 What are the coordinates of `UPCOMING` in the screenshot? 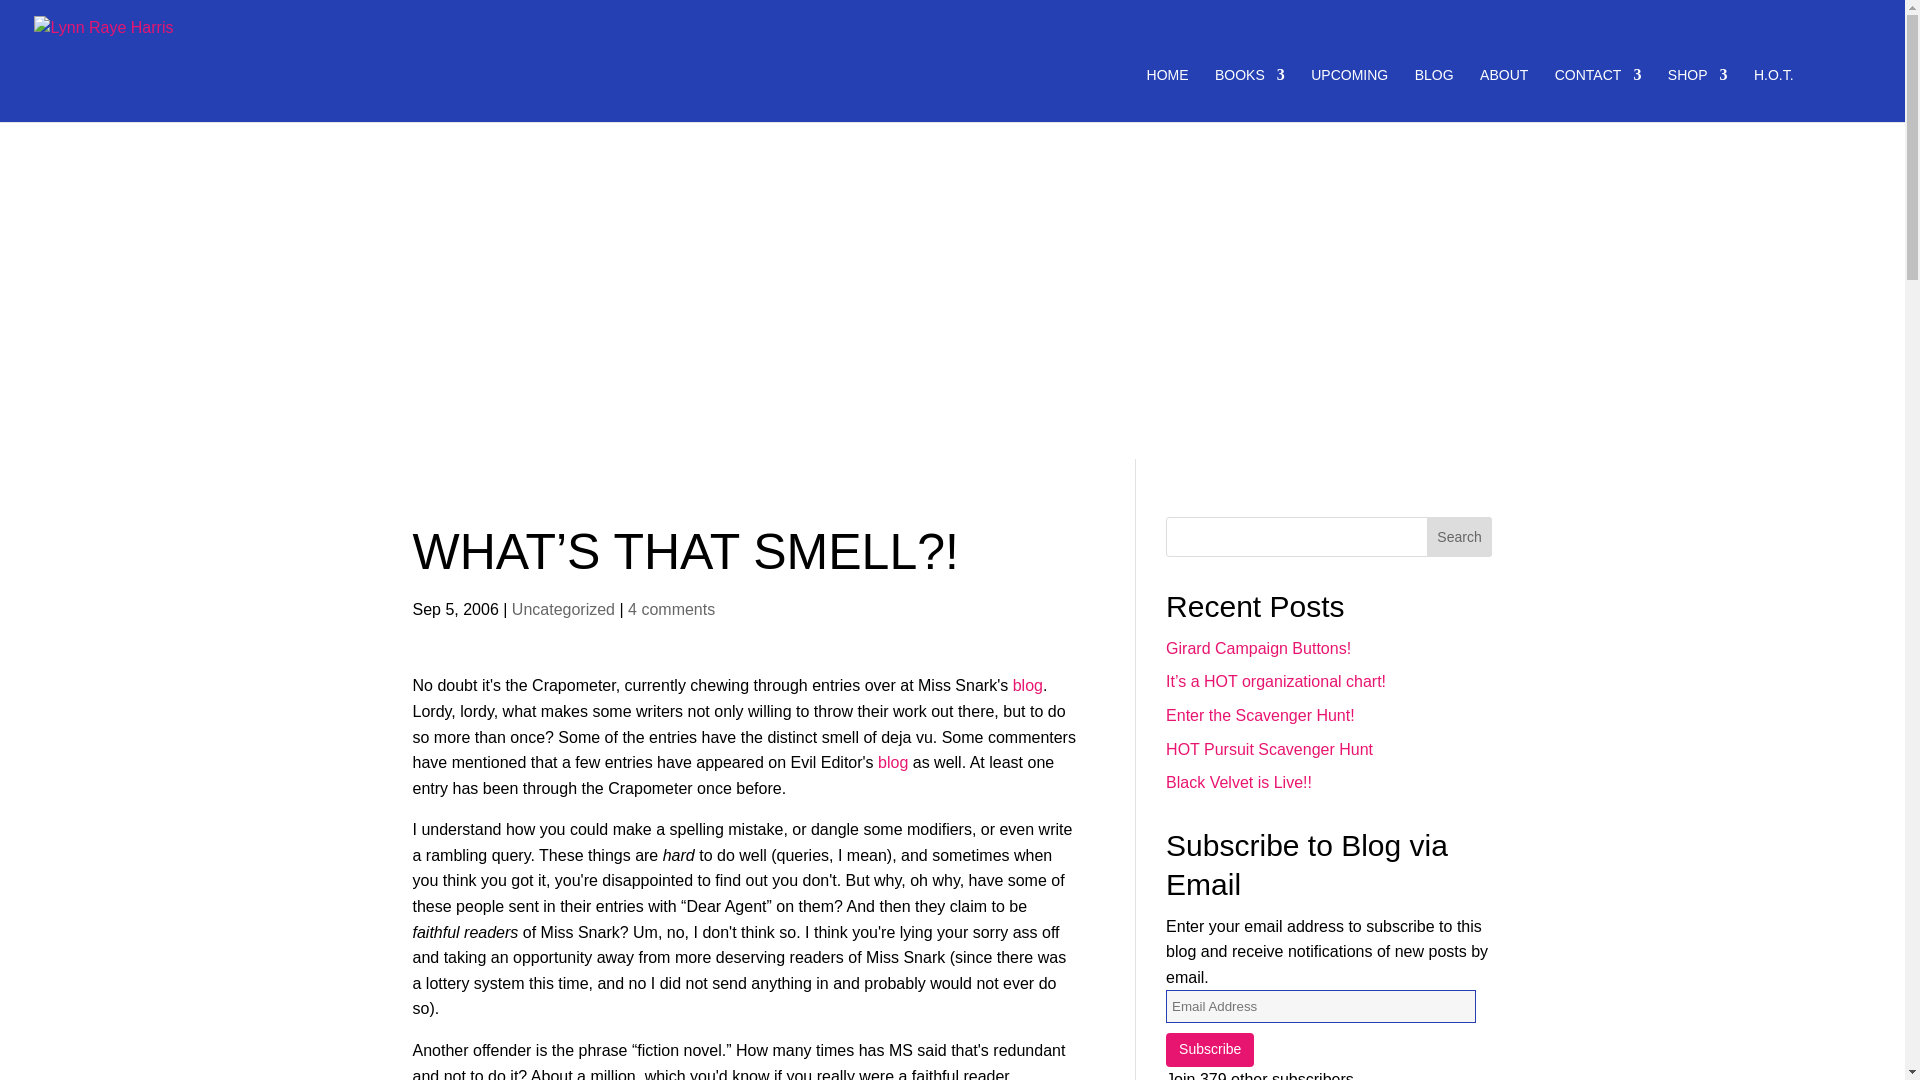 It's located at (1350, 95).